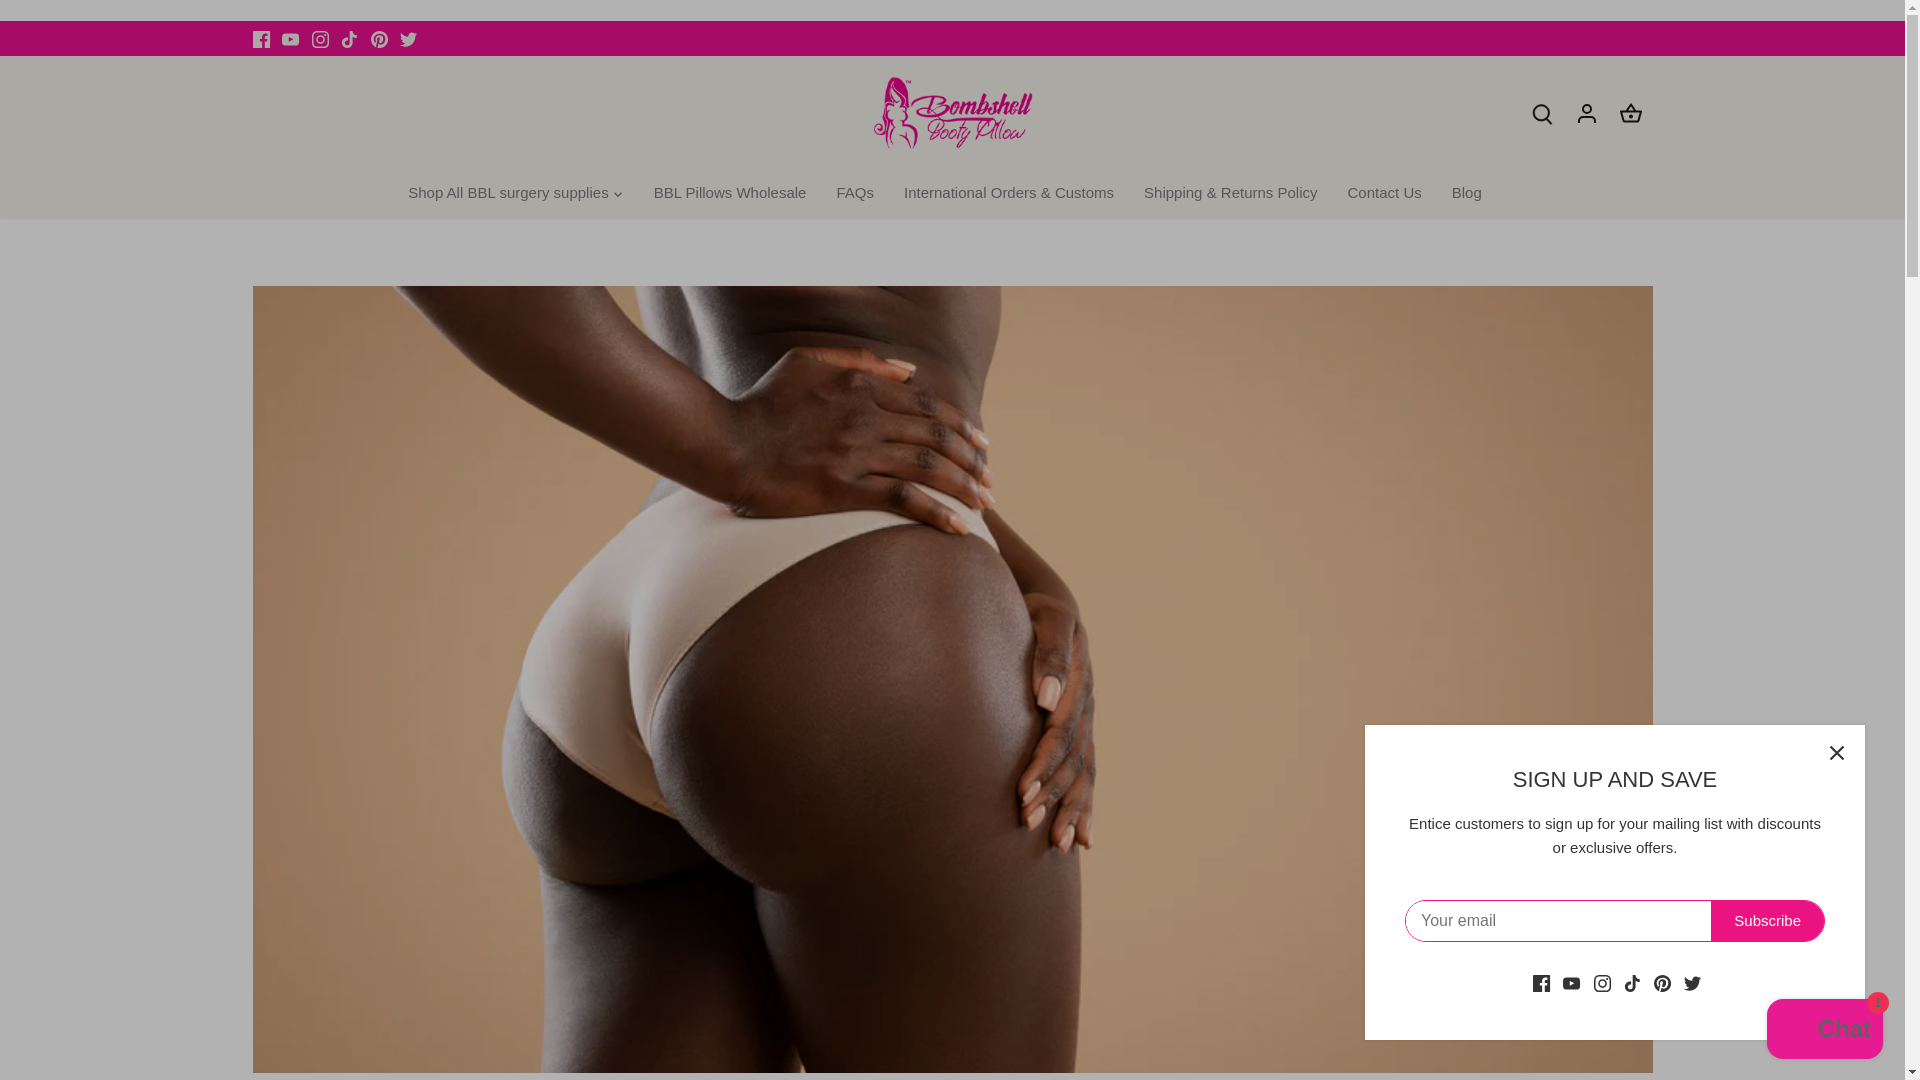 The width and height of the screenshot is (1920, 1080). What do you see at coordinates (1824, 1031) in the screenshot?
I see `Shopify online store chat` at bounding box center [1824, 1031].